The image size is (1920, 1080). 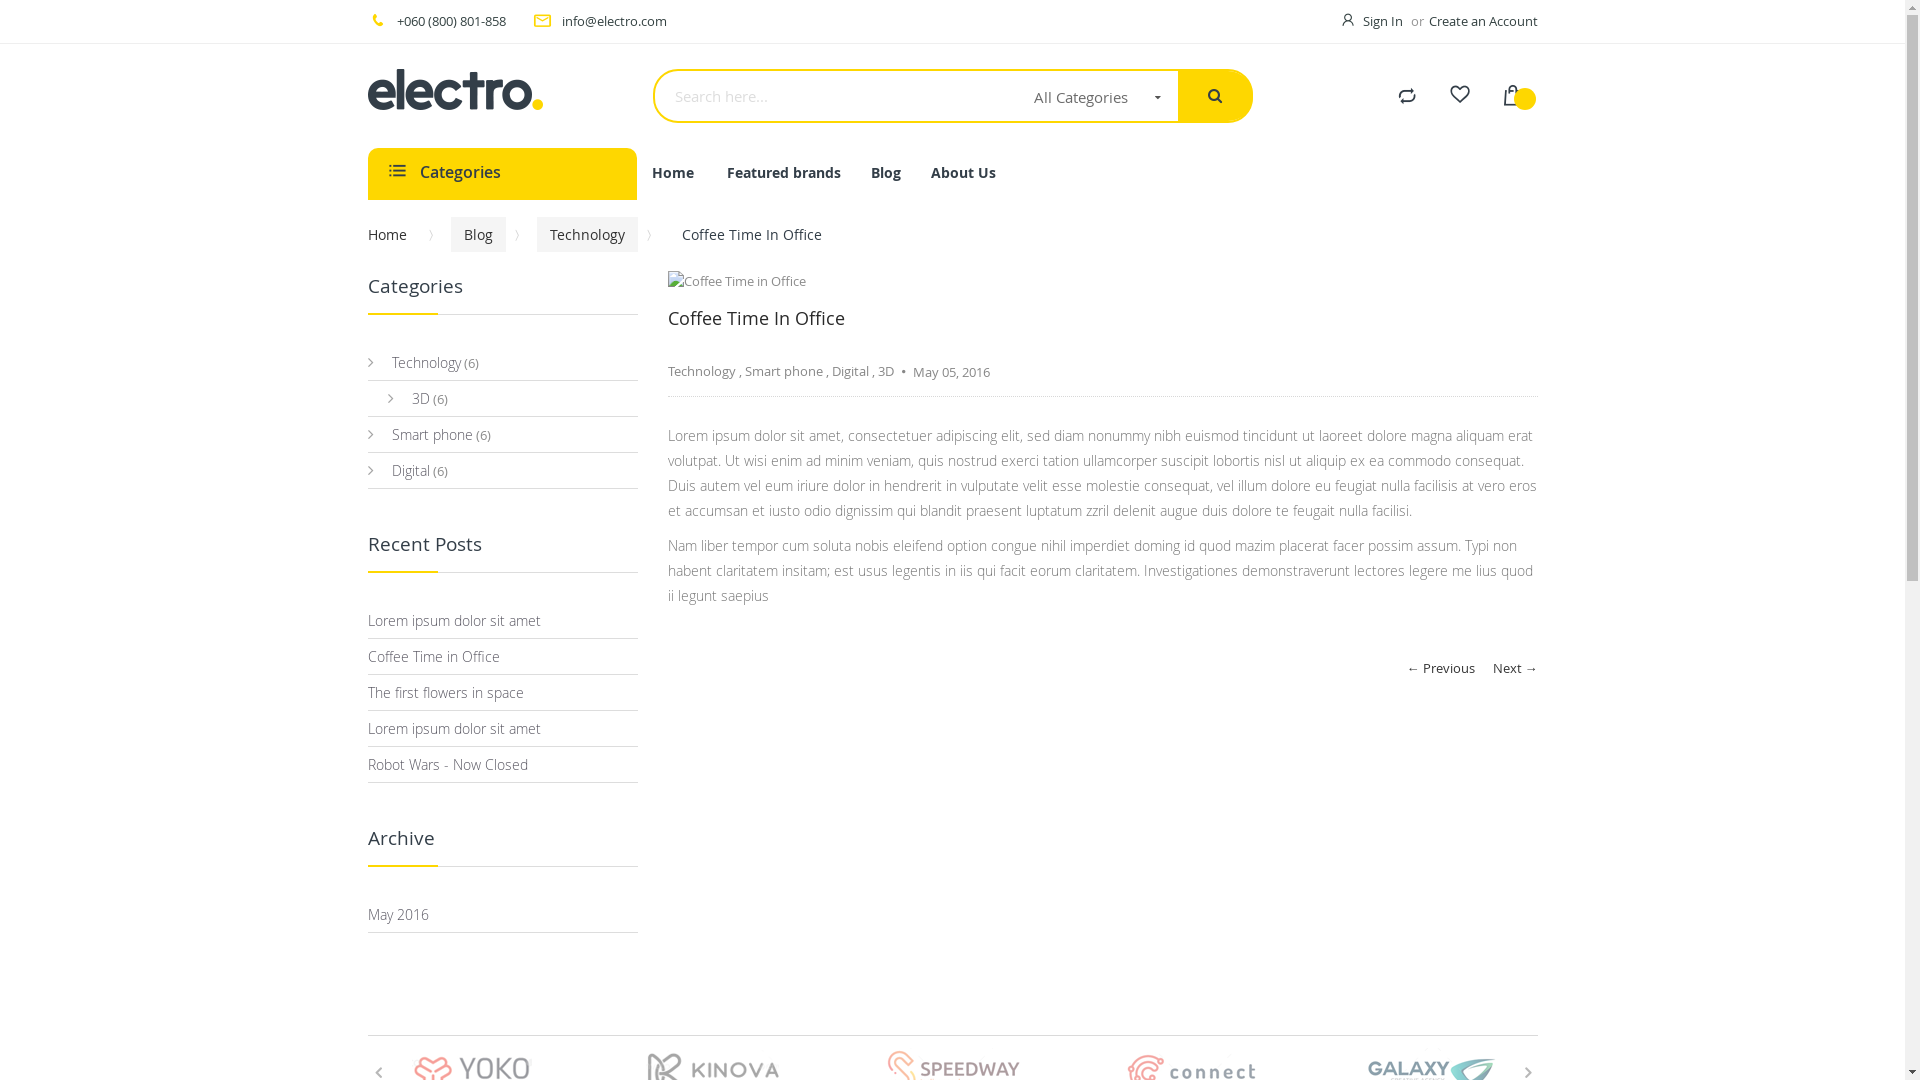 I want to click on Home, so click(x=673, y=172).